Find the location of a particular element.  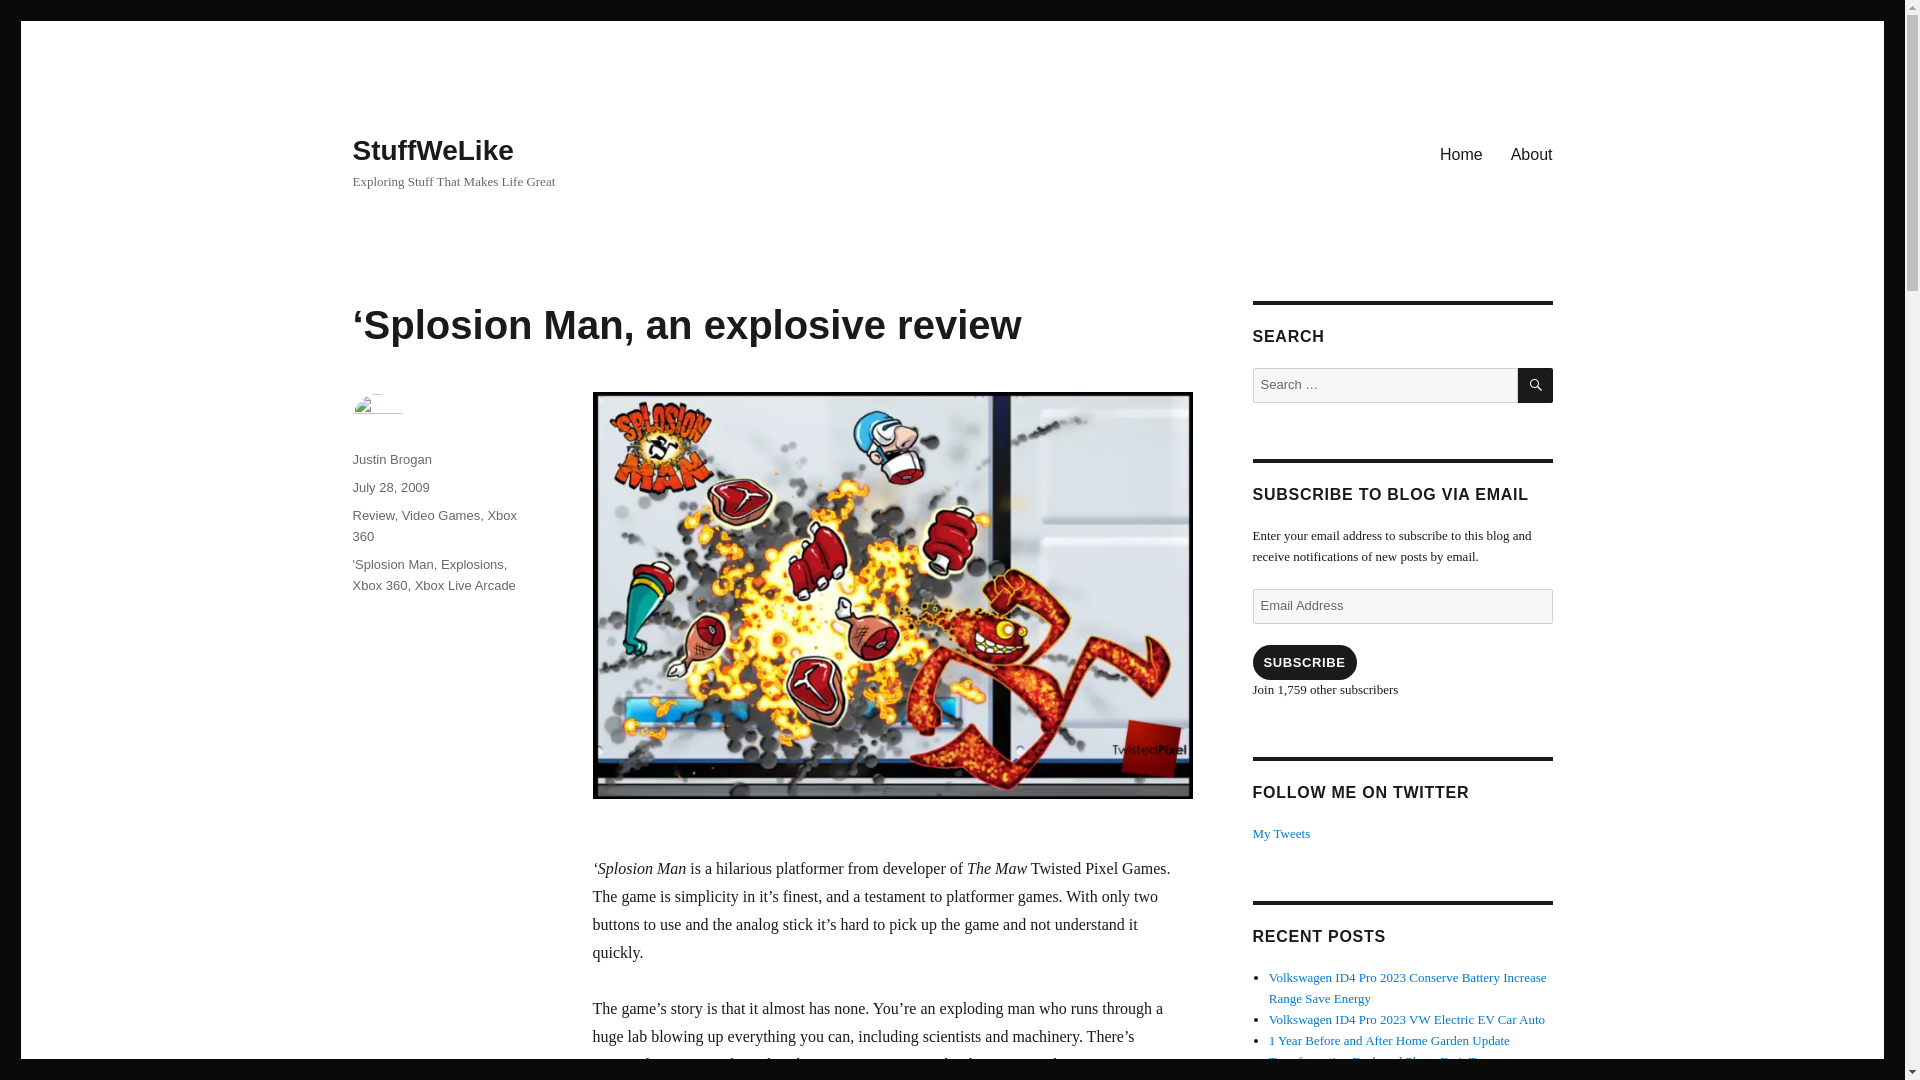

Xbox 360 is located at coordinates (379, 584).